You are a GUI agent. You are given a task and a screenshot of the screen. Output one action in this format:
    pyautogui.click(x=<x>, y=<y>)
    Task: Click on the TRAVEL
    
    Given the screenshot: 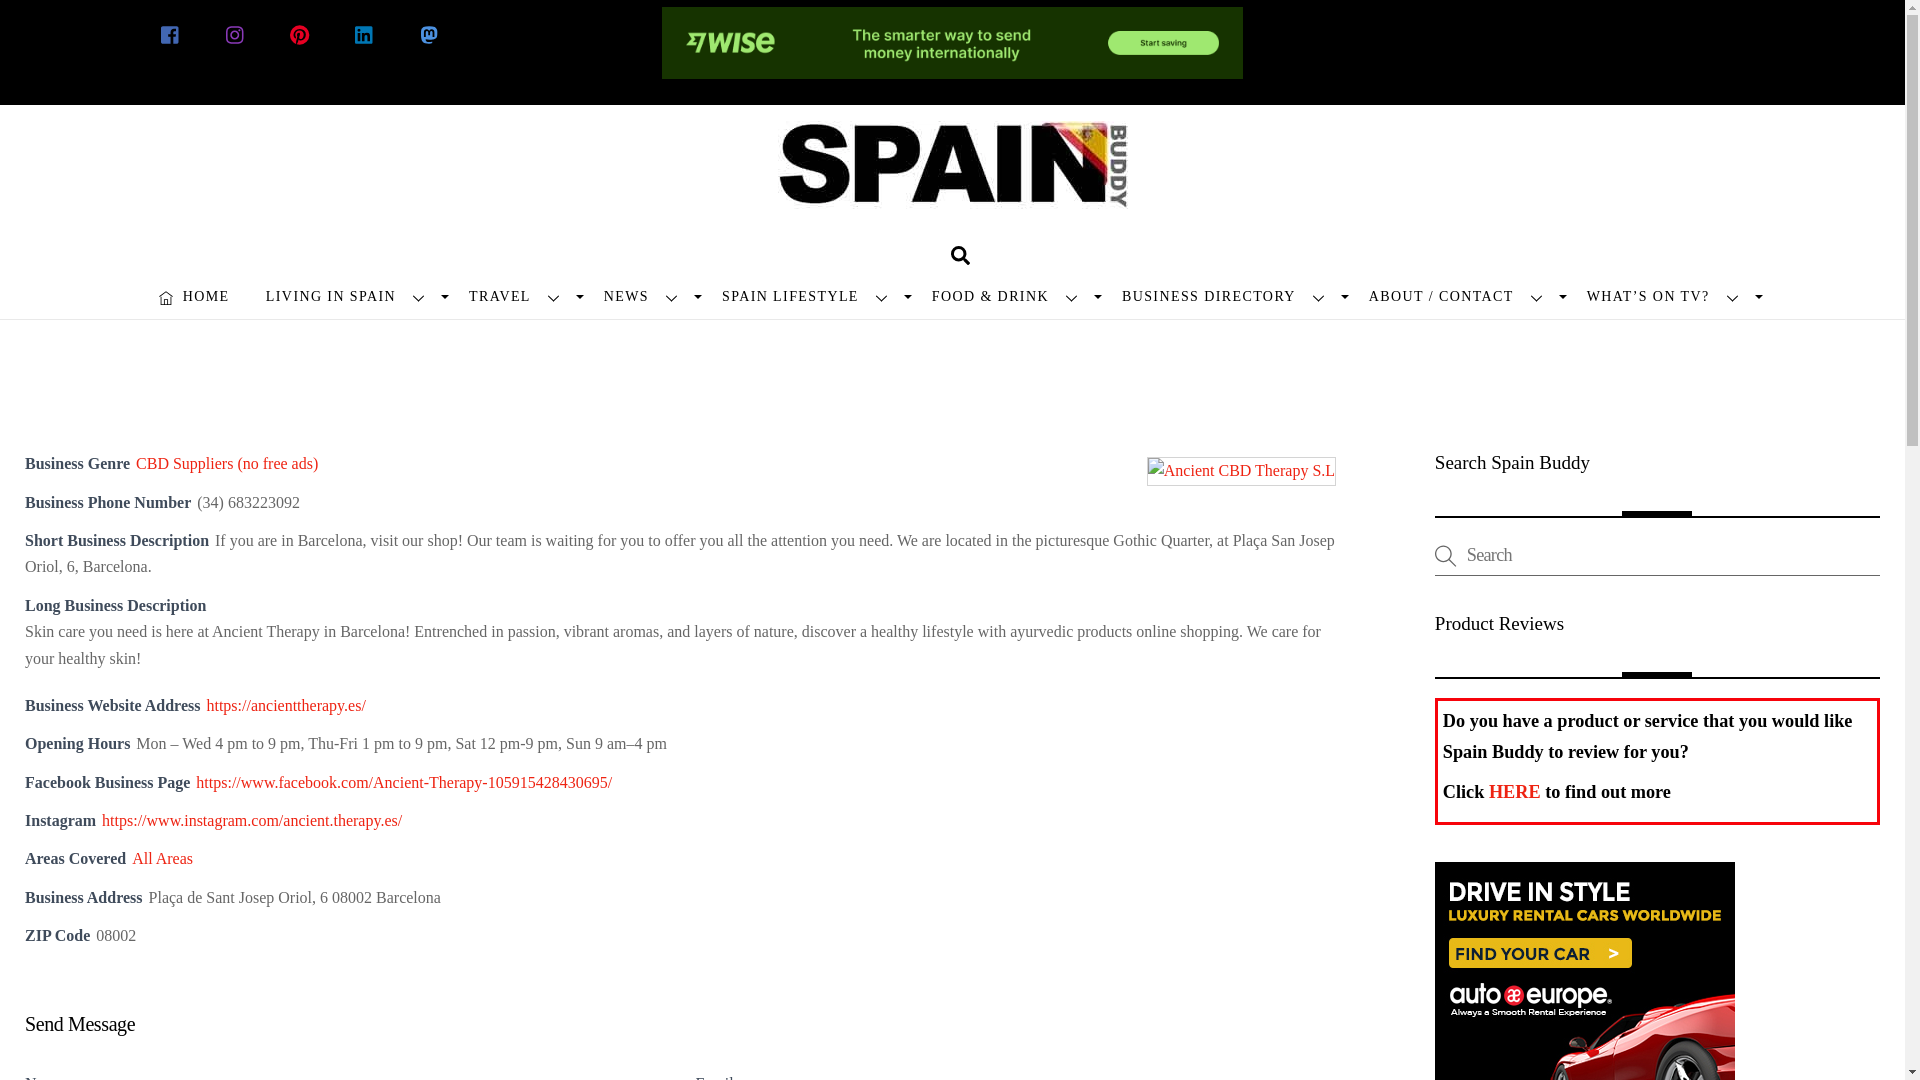 What is the action you would take?
    pyautogui.click(x=518, y=296)
    